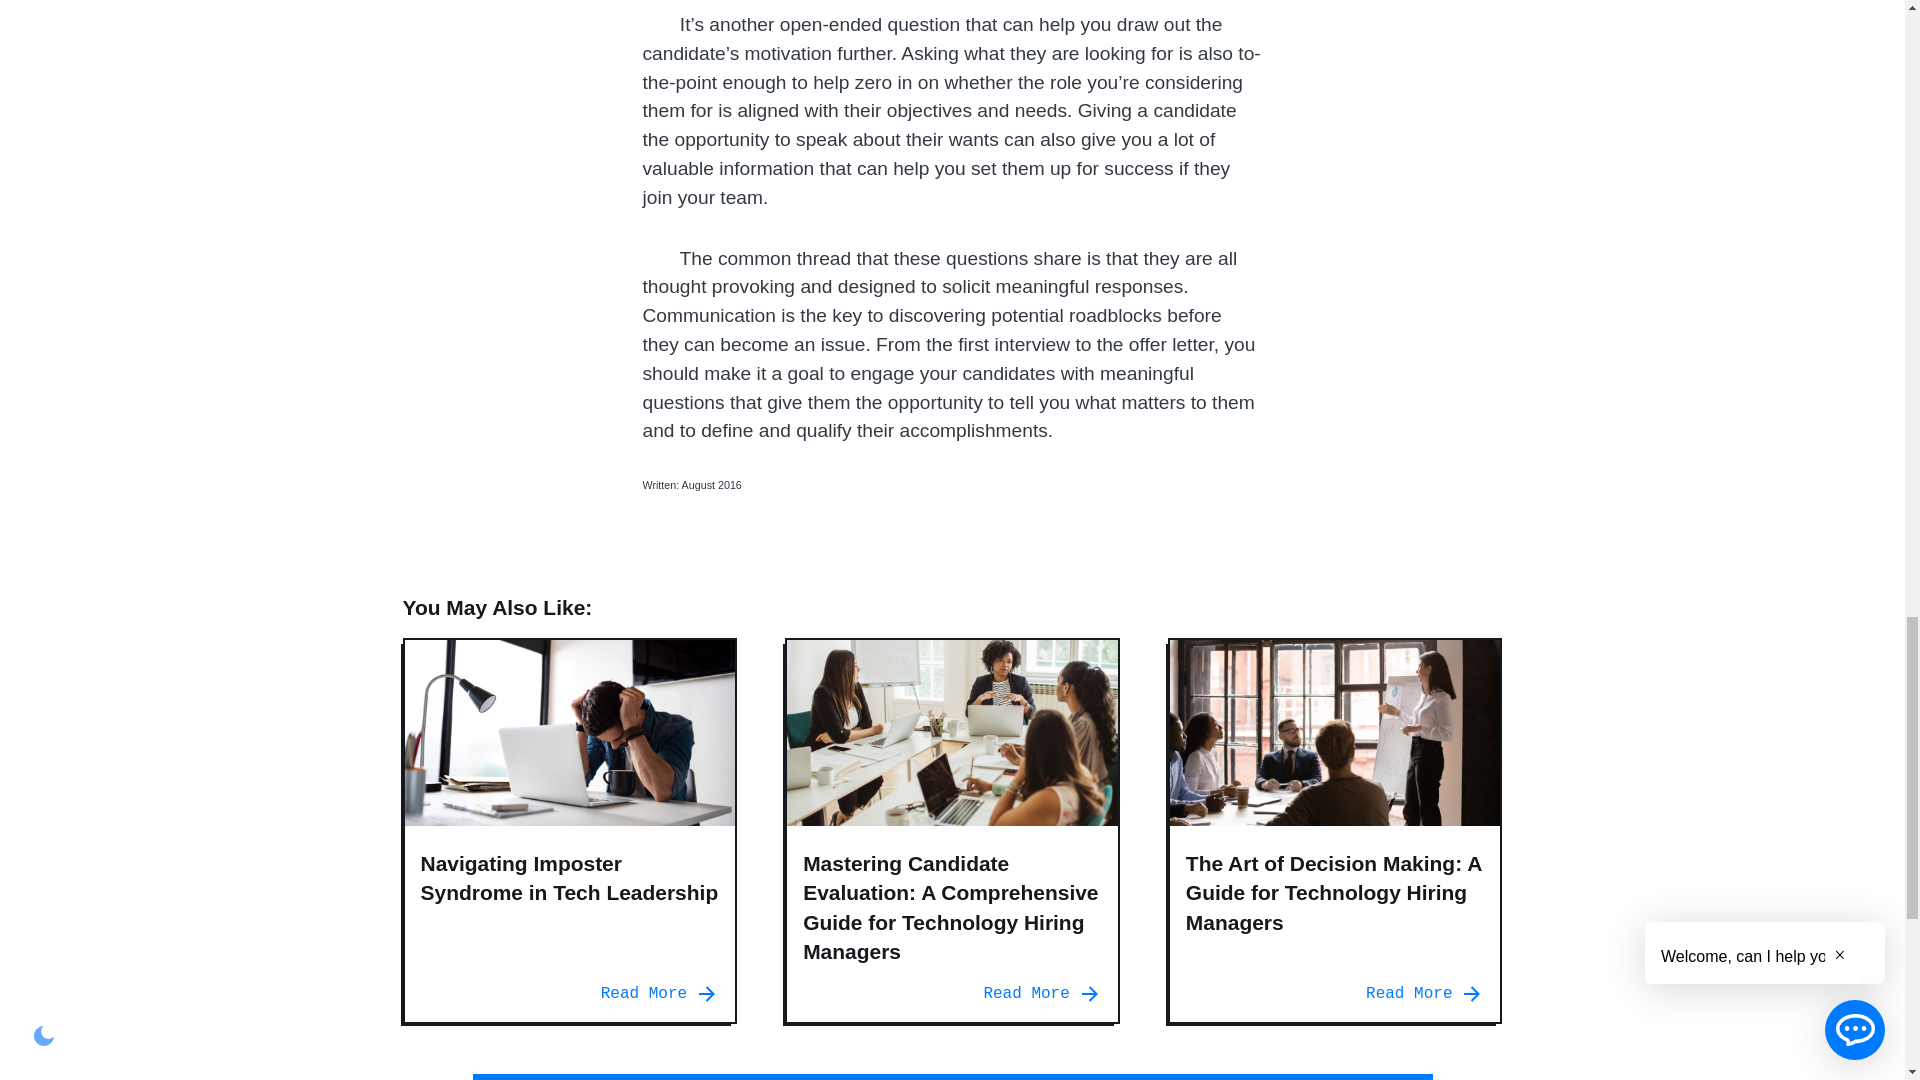 This screenshot has height=1080, width=1920. I want to click on Read More, so click(1042, 993).